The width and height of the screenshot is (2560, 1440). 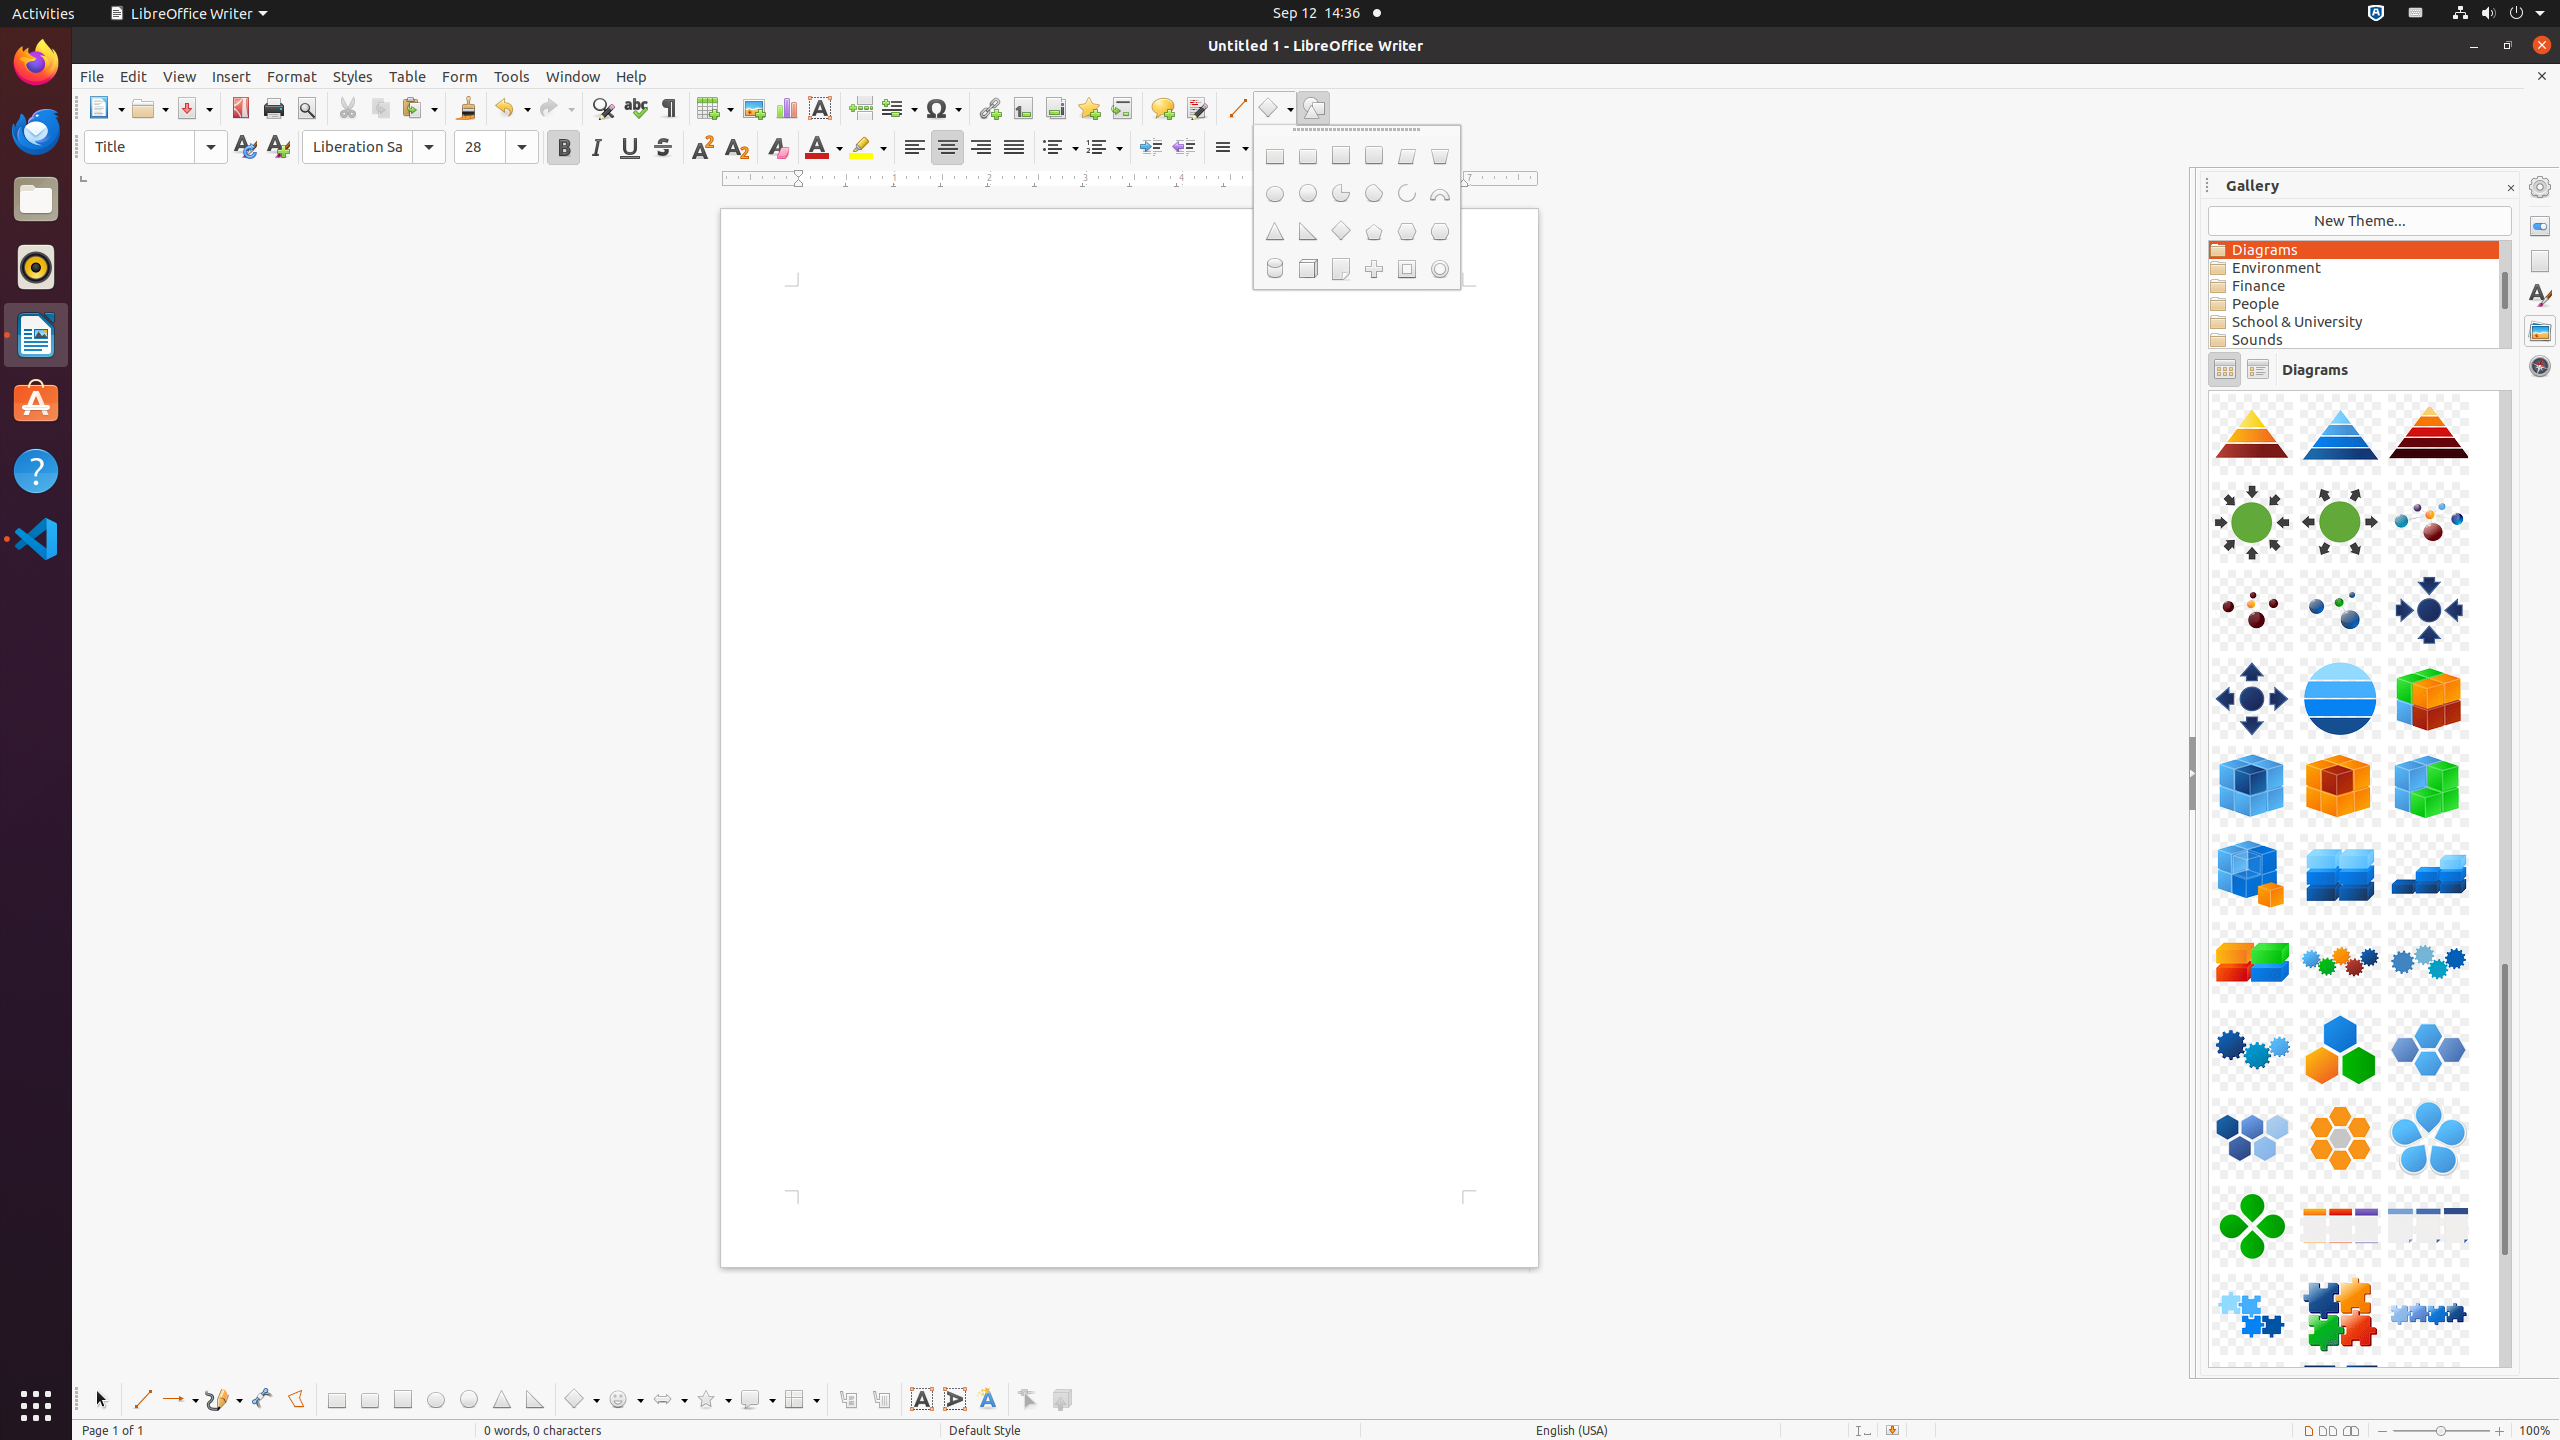 What do you see at coordinates (100, 1400) in the screenshot?
I see `Select` at bounding box center [100, 1400].